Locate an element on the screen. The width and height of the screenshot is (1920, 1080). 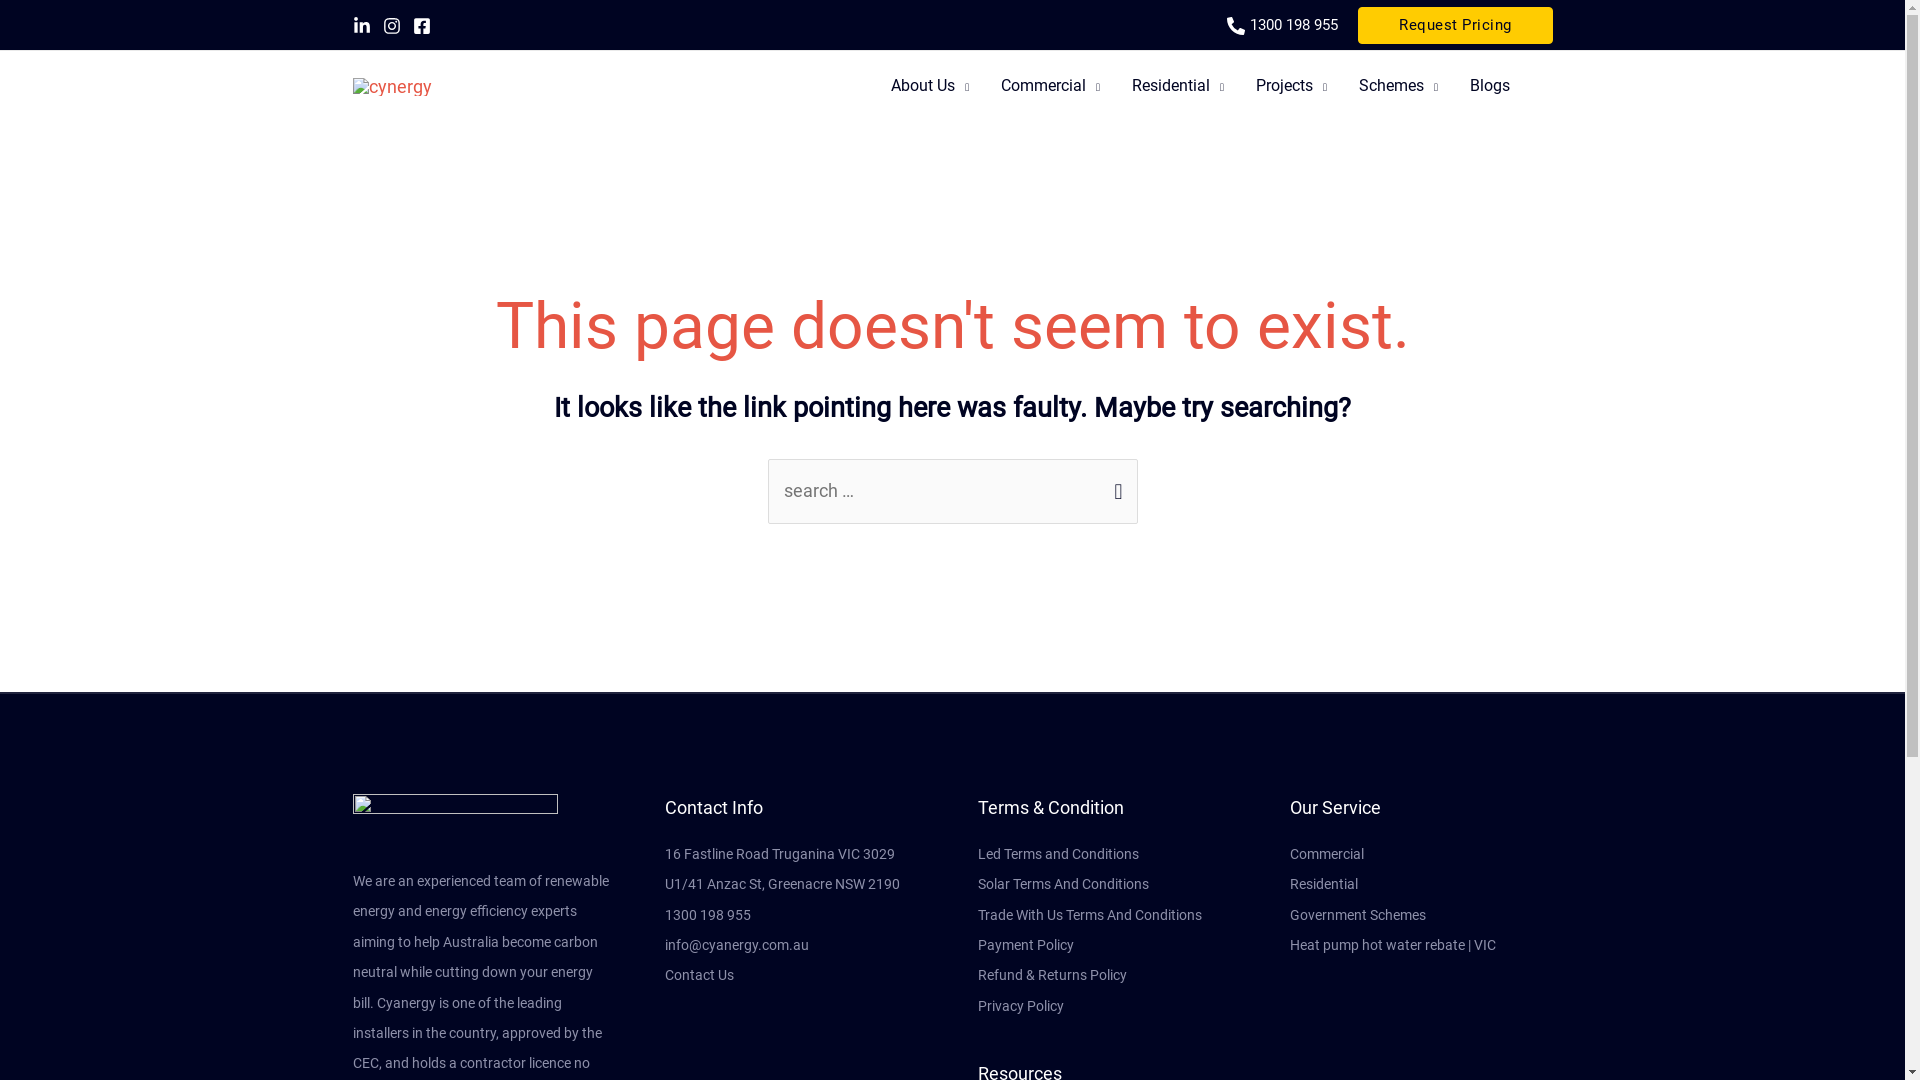
Schemes is located at coordinates (1398, 86).